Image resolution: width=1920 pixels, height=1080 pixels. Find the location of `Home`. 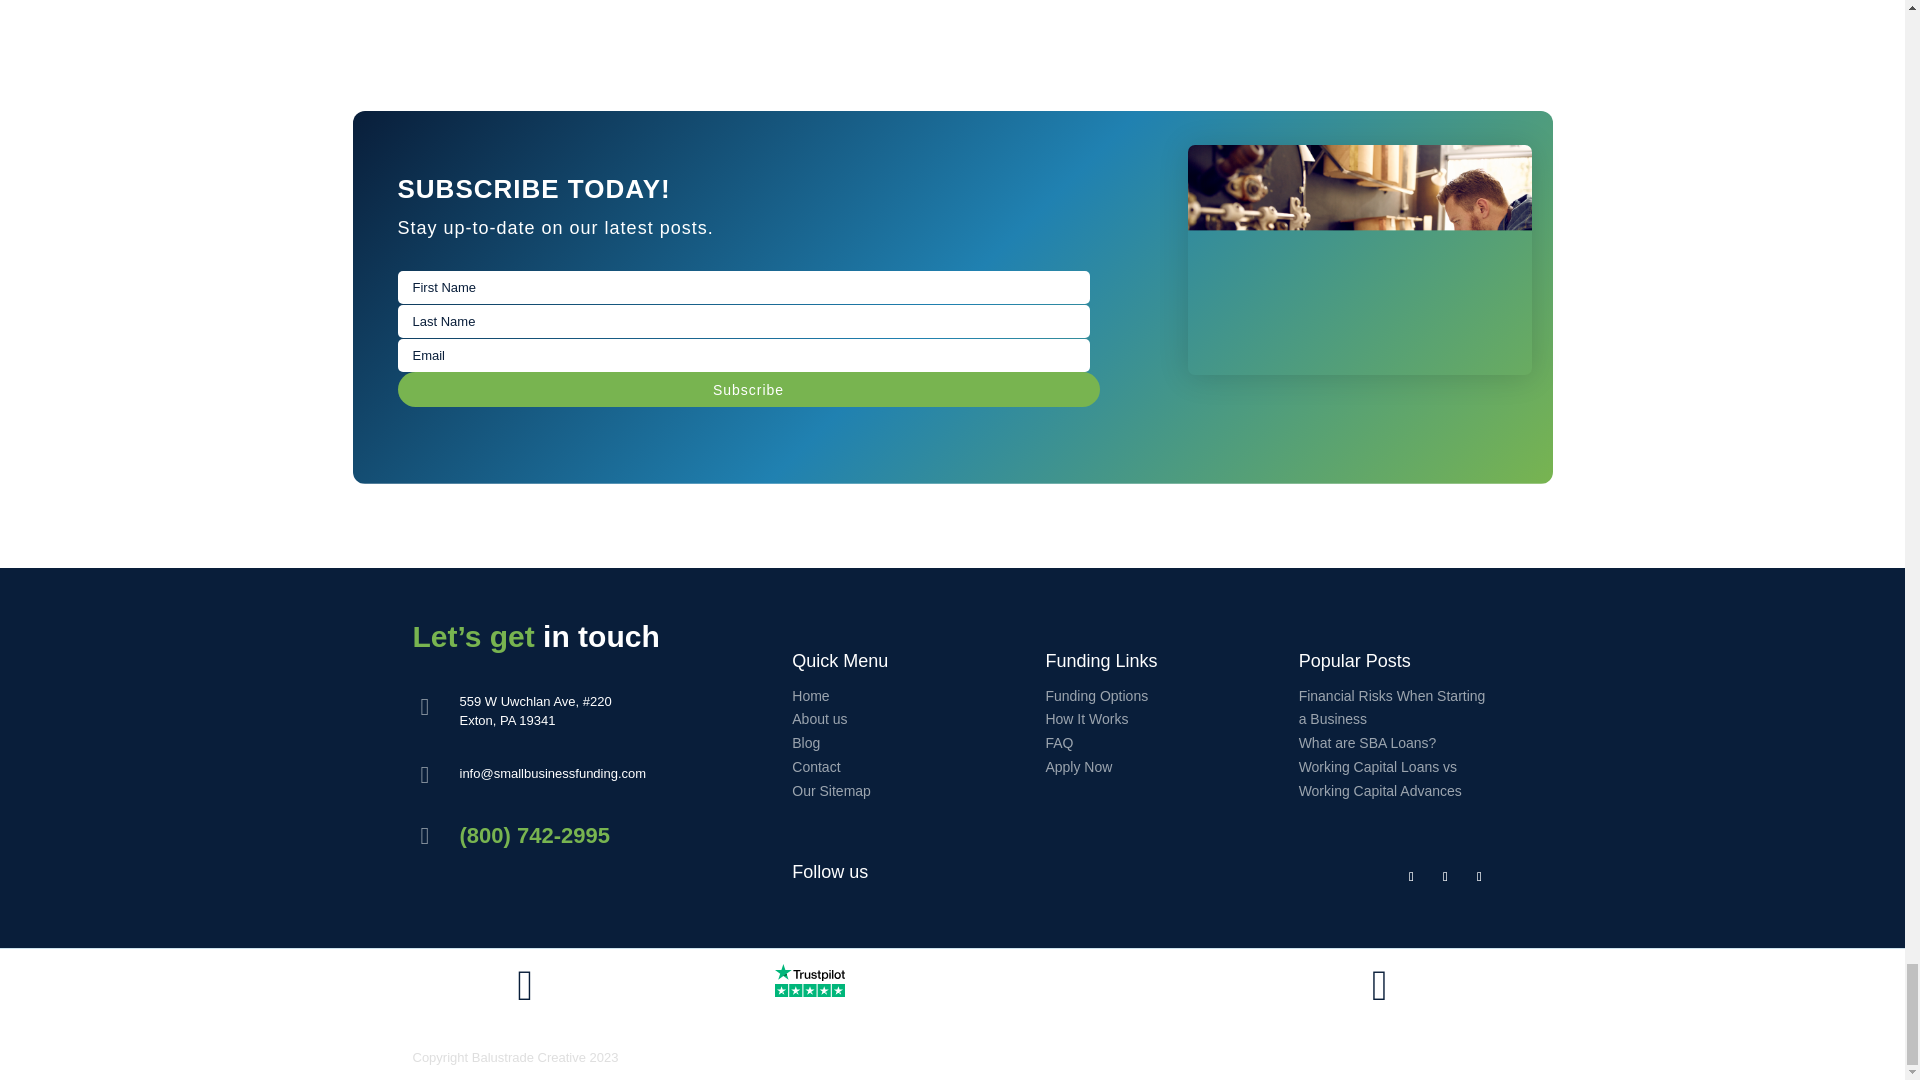

Home is located at coordinates (810, 696).